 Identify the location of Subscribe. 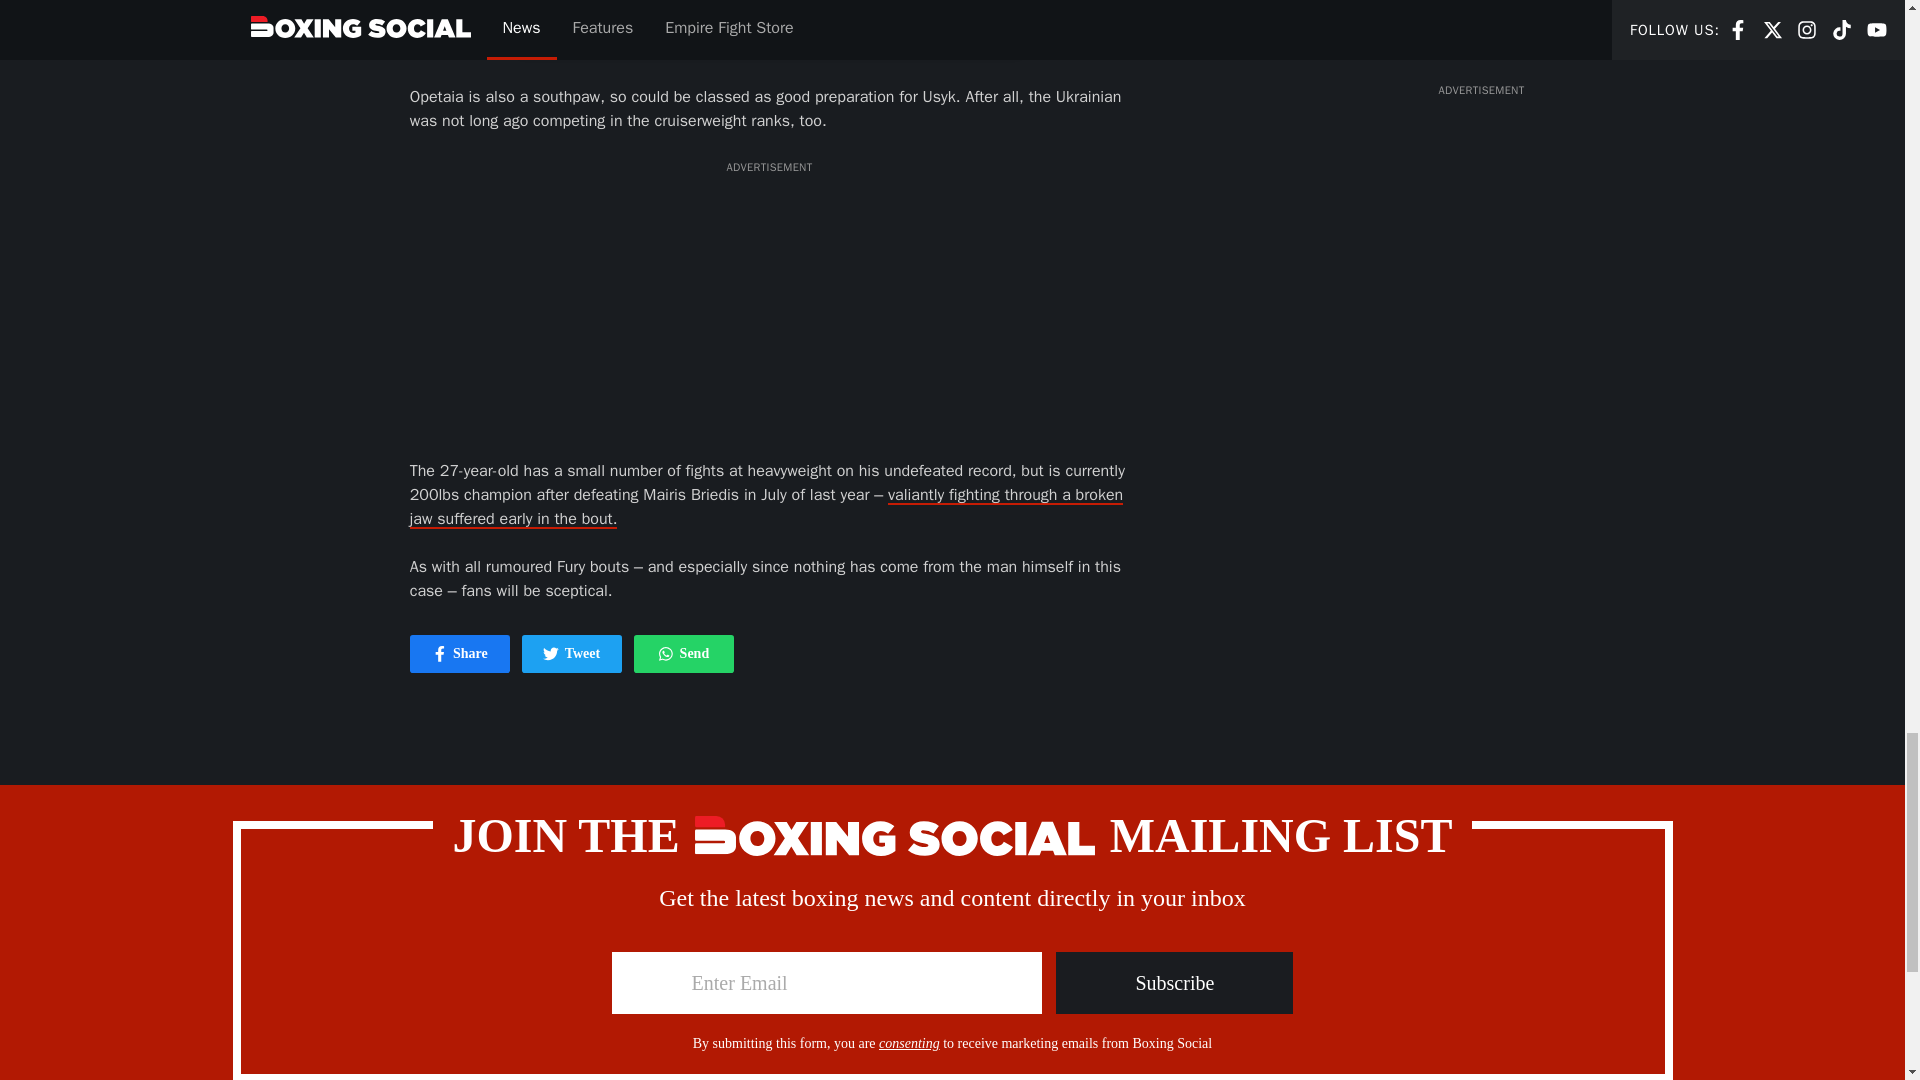
(683, 654).